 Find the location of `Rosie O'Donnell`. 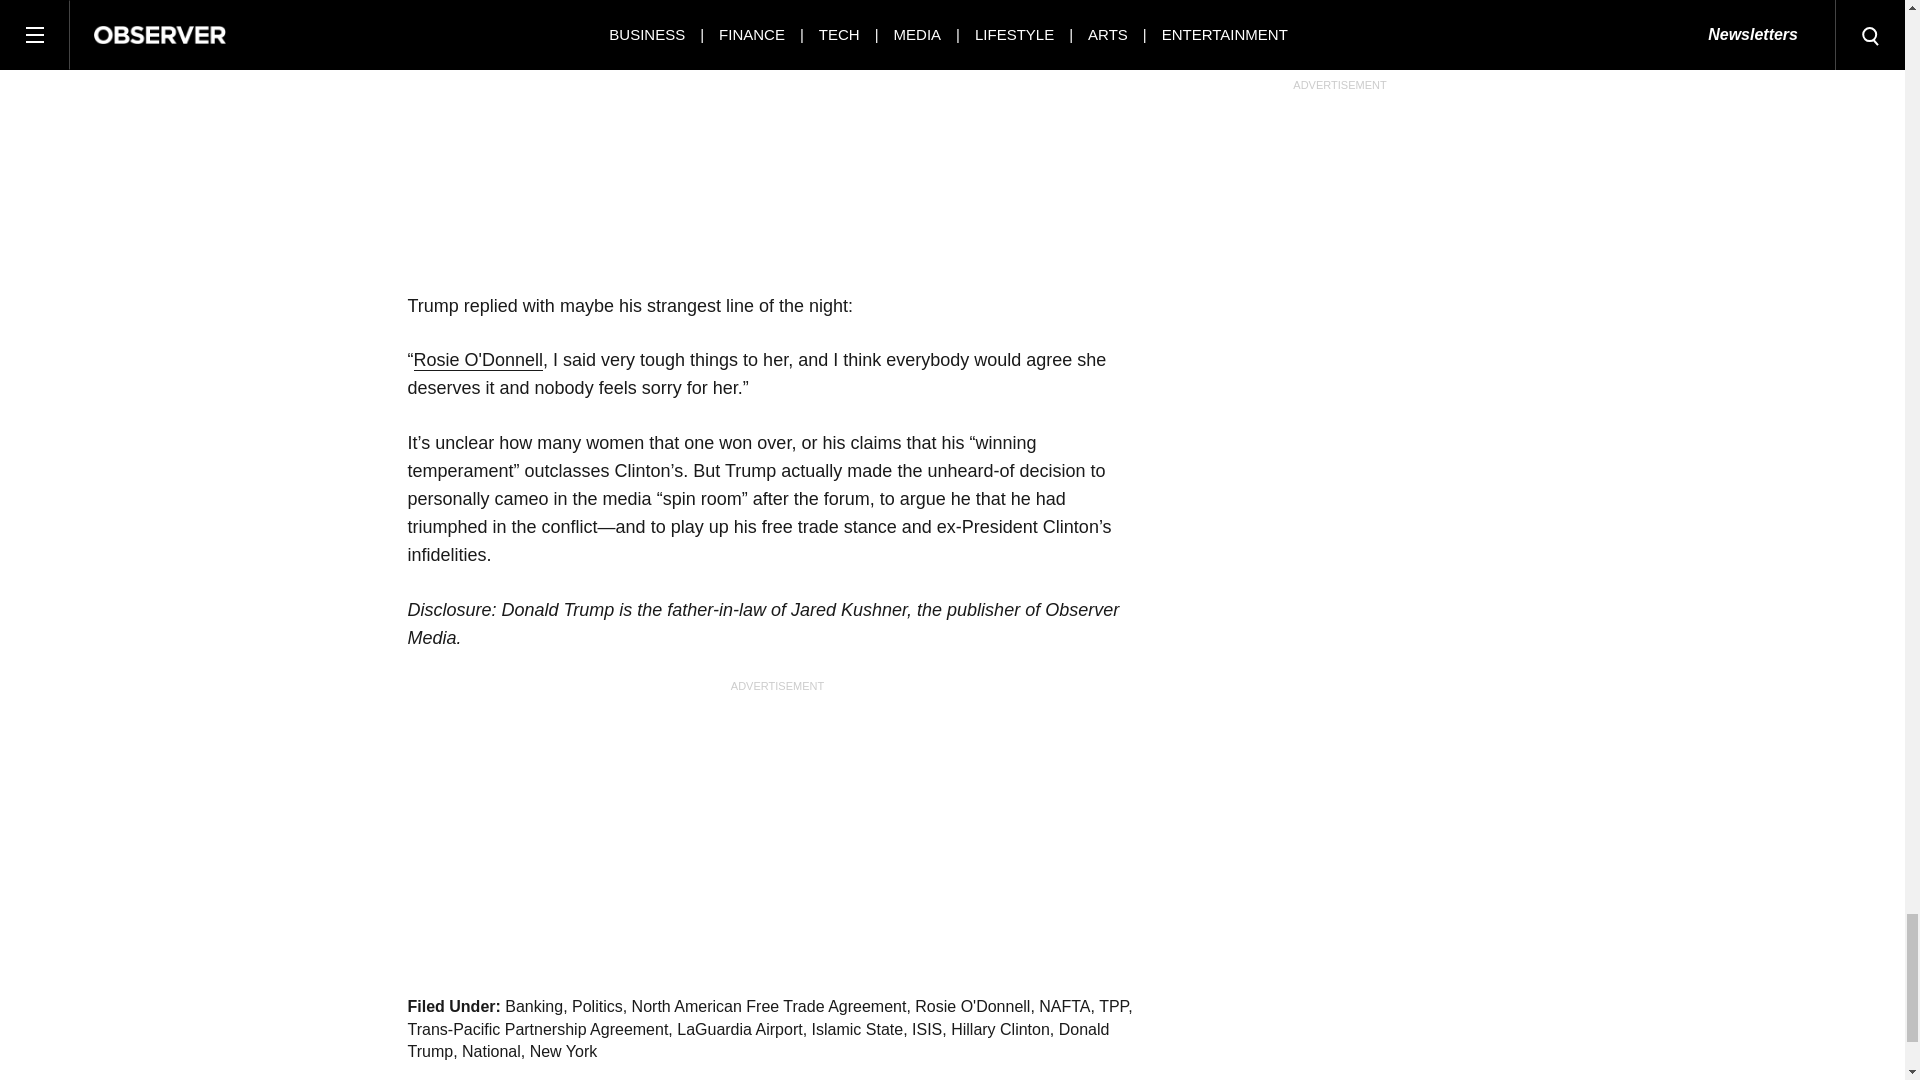

Rosie O'Donnell is located at coordinates (478, 360).